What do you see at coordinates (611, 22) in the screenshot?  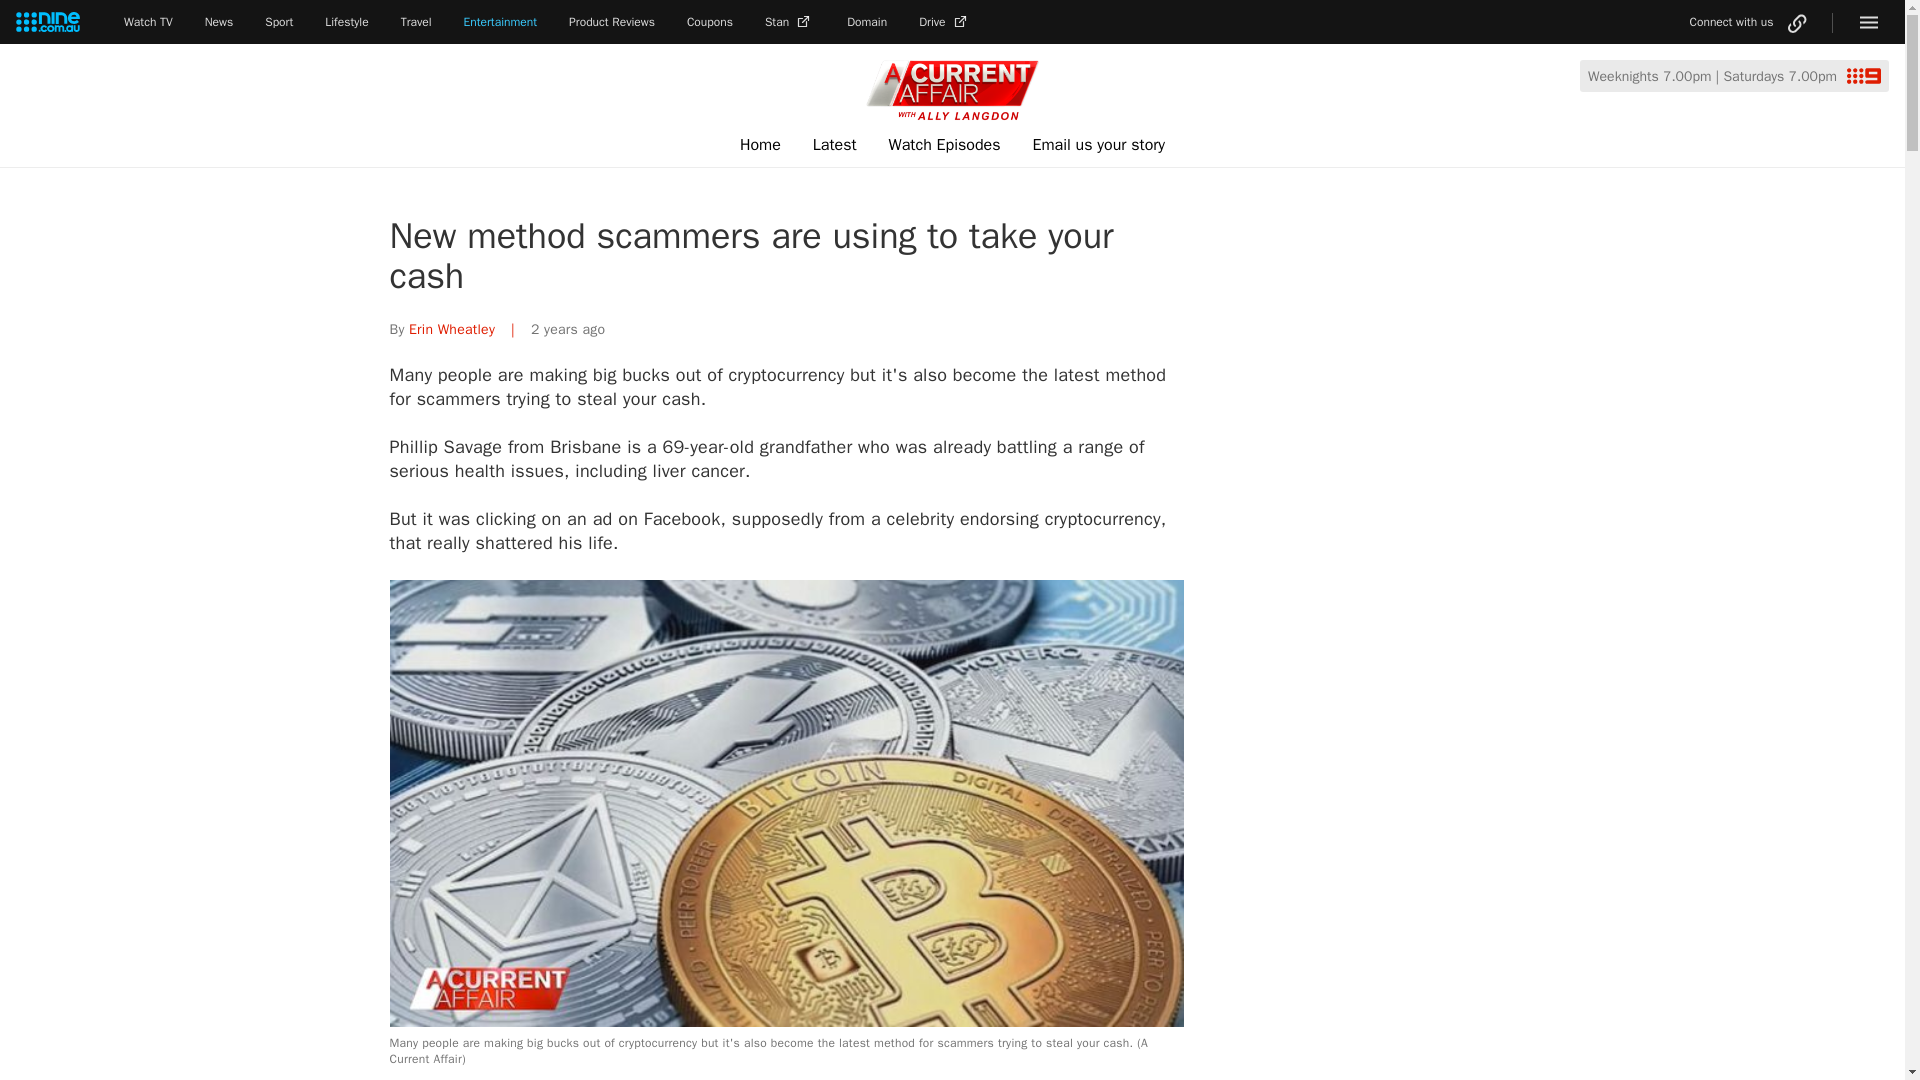 I see `Product Reviews` at bounding box center [611, 22].